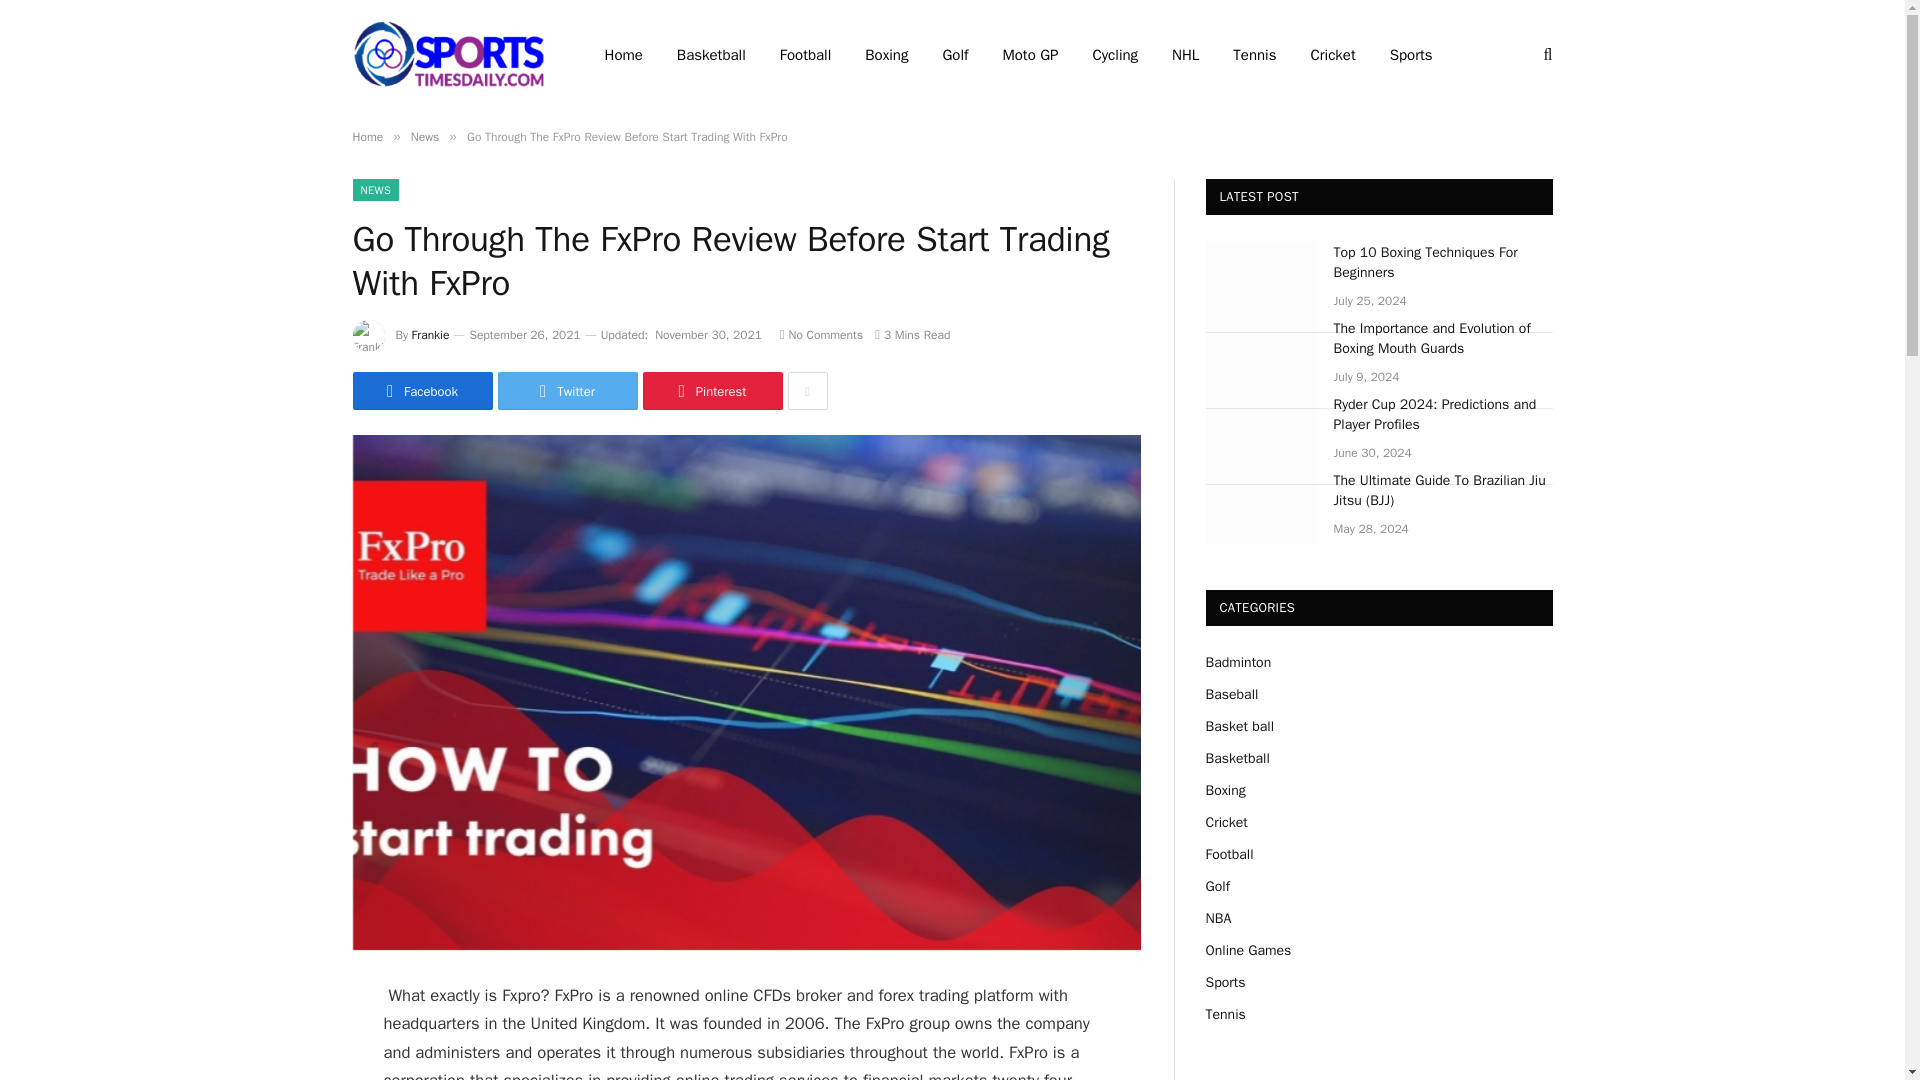 Image resolution: width=1920 pixels, height=1080 pixels. I want to click on Sportstimesdaily, so click(452, 54).